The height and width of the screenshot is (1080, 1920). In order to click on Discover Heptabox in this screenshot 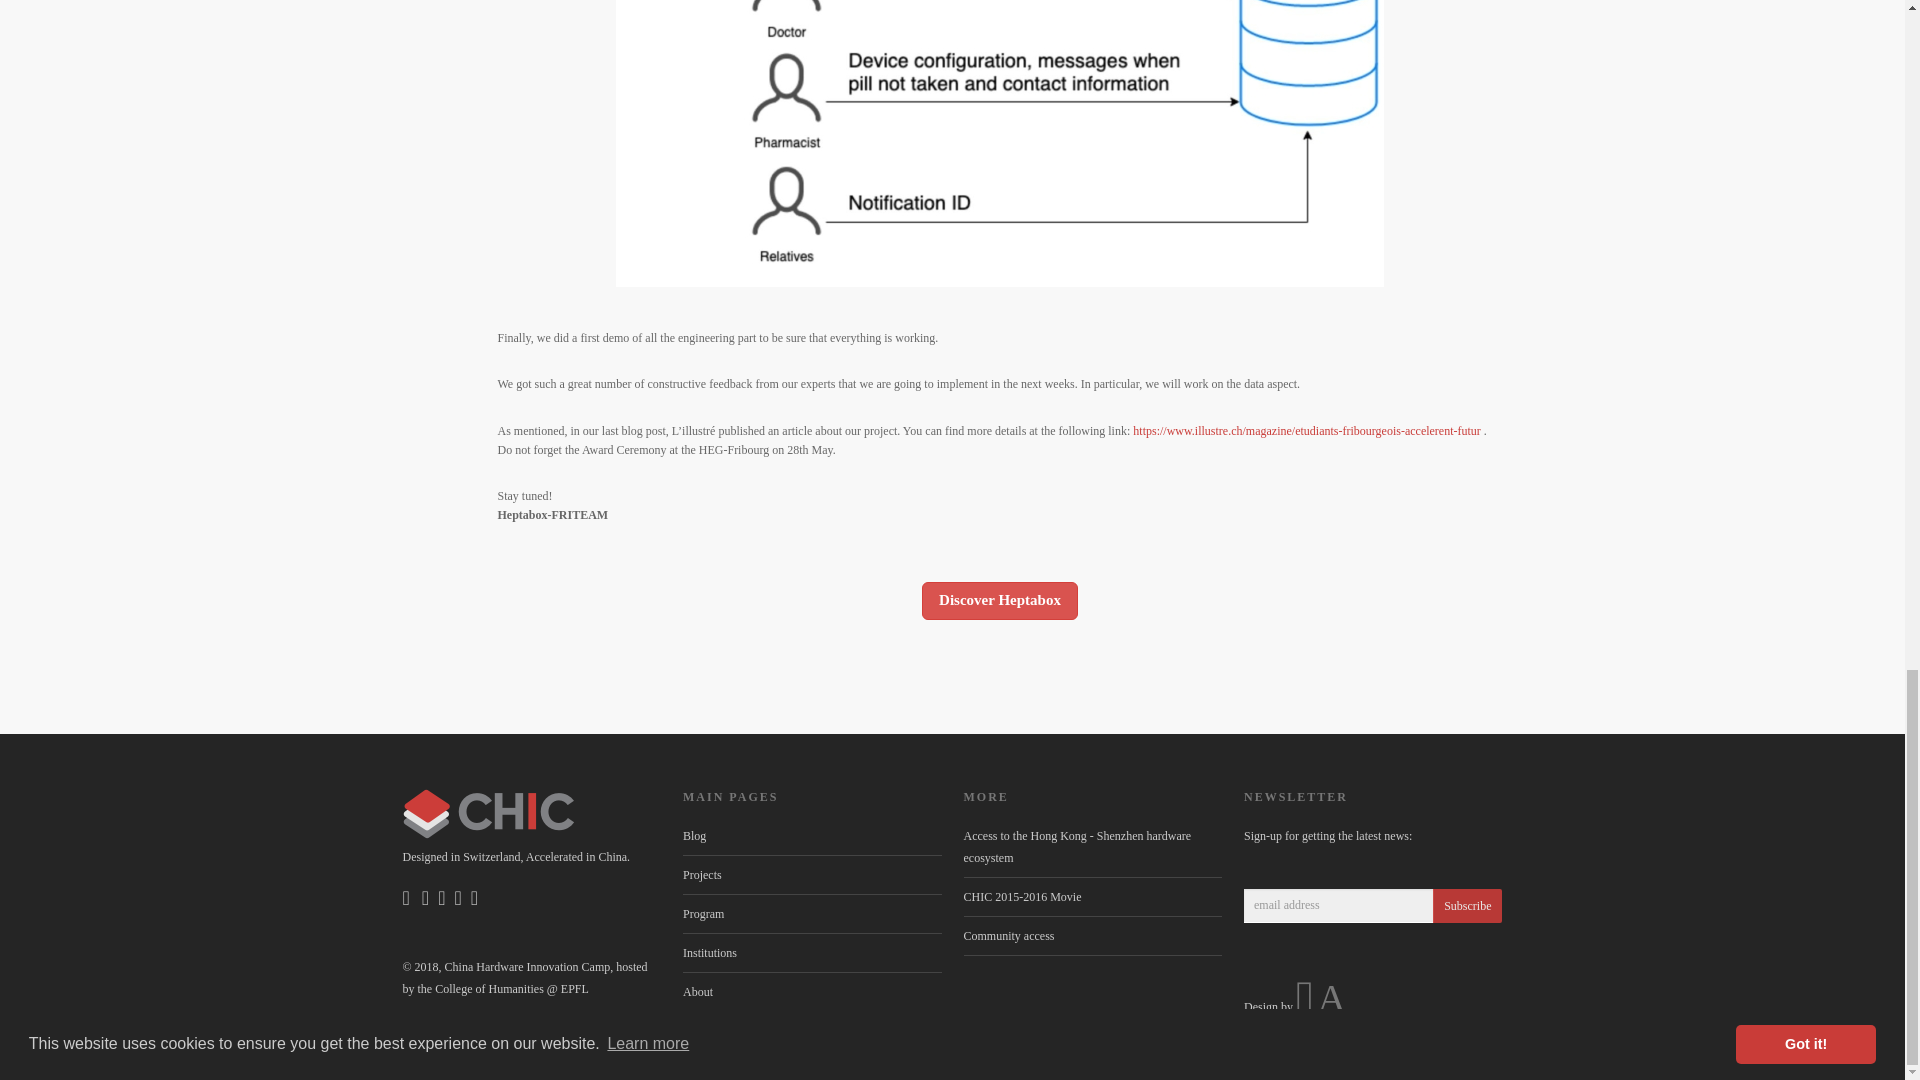, I will do `click(999, 600)`.